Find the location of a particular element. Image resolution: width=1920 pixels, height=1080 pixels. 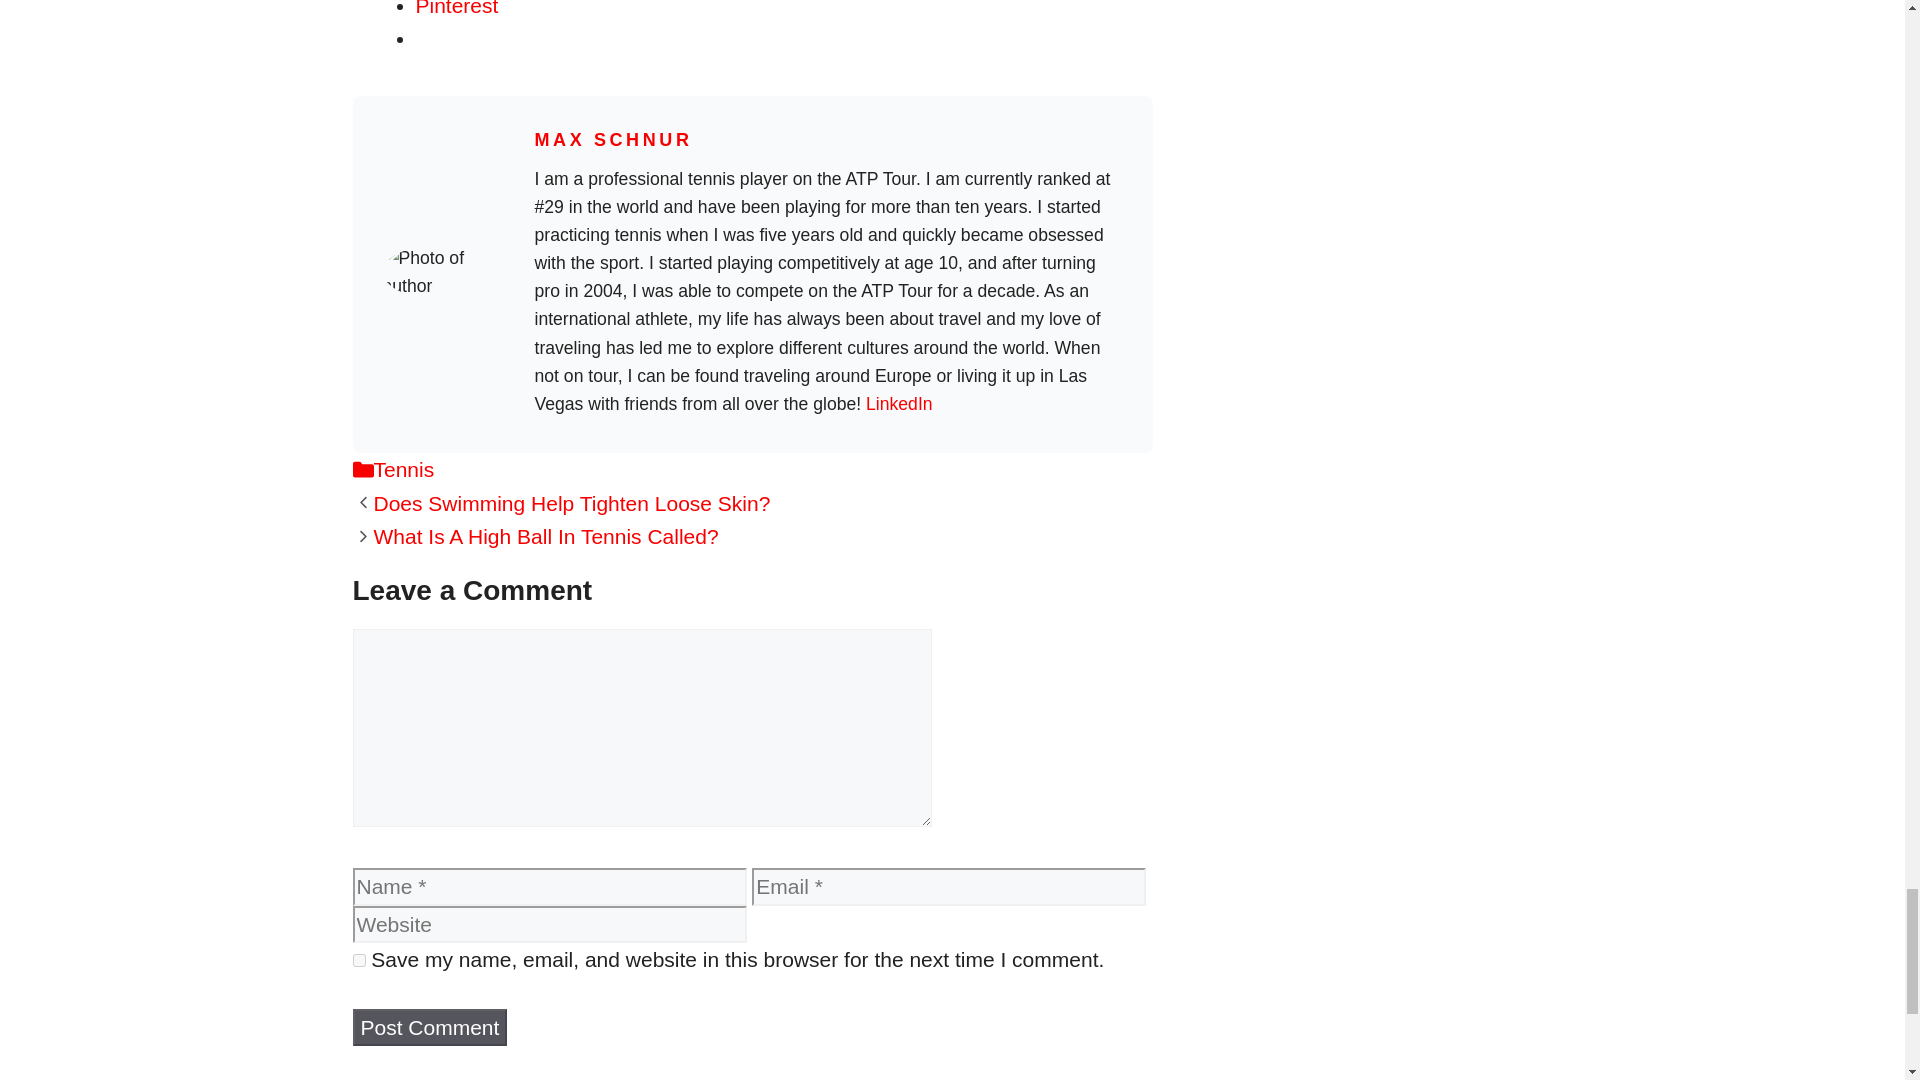

yes is located at coordinates (358, 960).